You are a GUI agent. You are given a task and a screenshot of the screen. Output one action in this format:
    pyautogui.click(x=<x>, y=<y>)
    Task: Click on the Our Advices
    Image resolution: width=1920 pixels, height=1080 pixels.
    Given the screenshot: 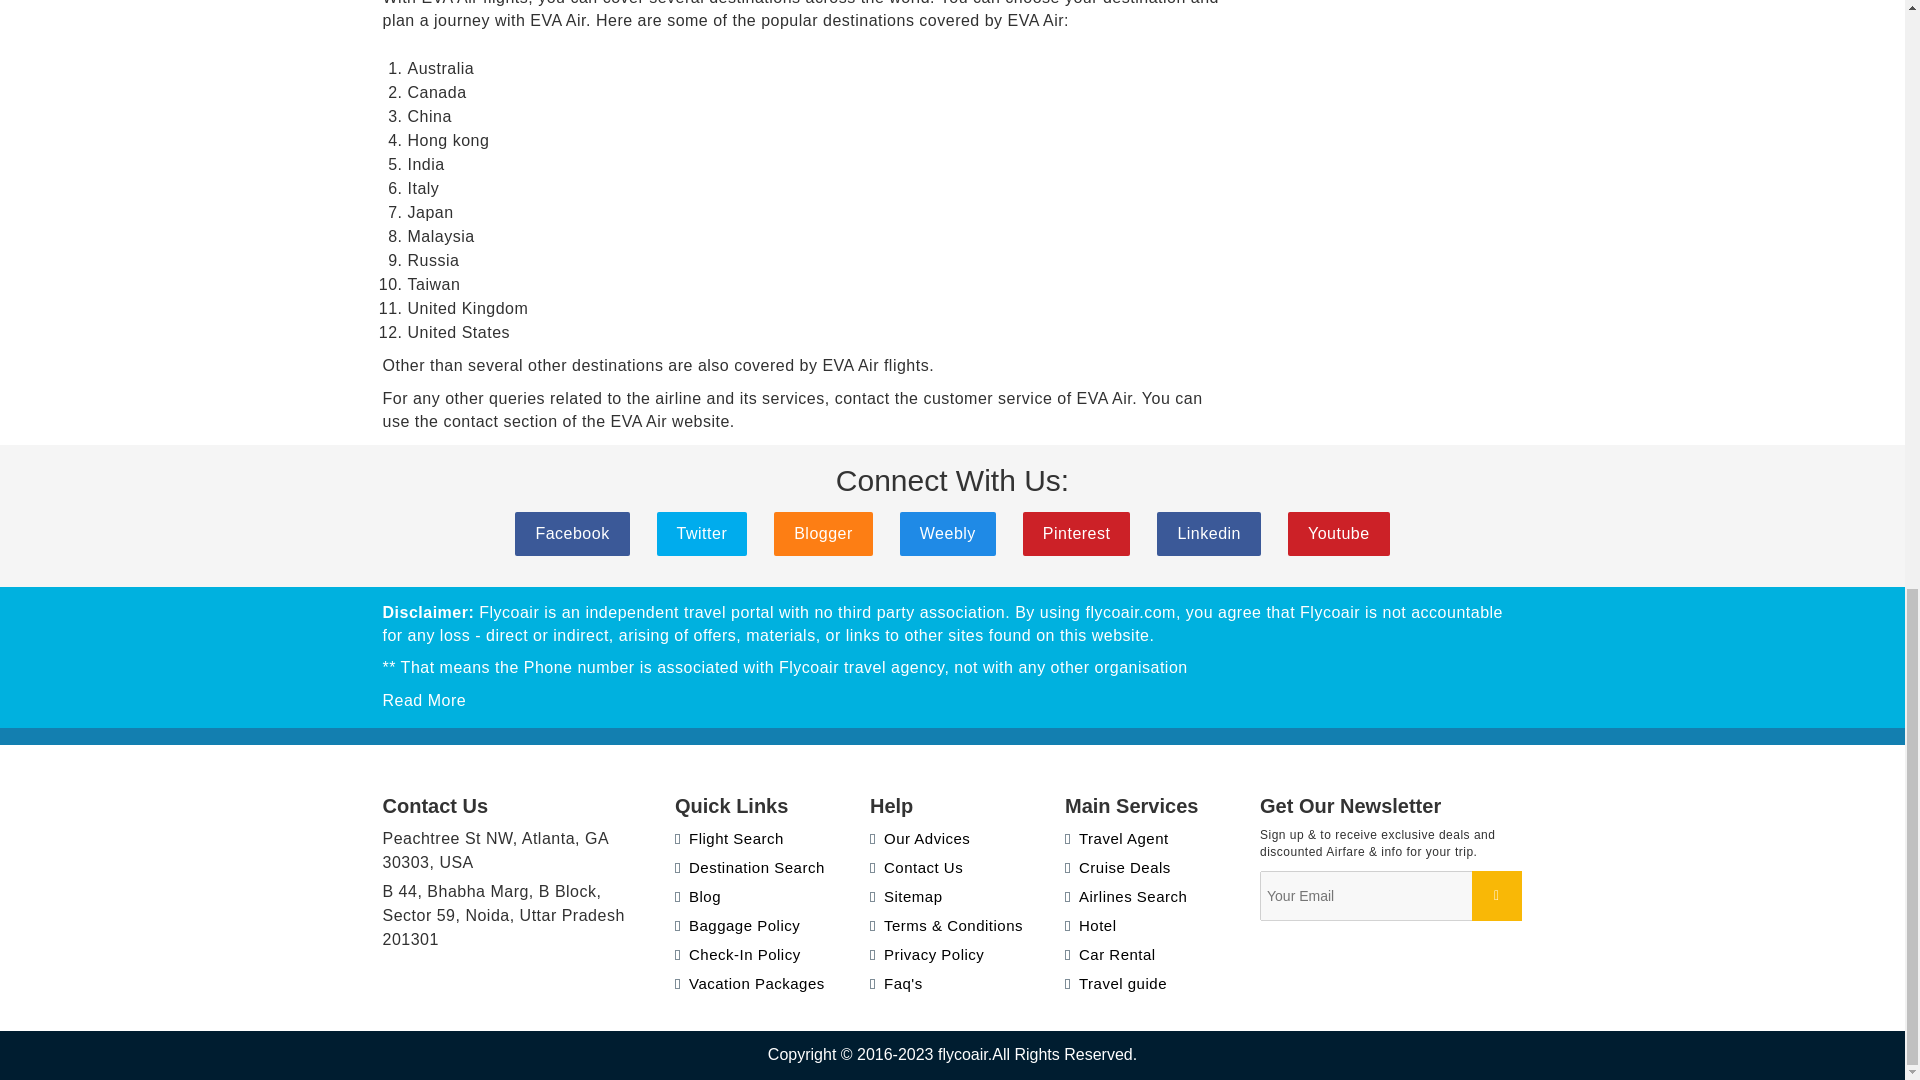 What is the action you would take?
    pyautogui.click(x=919, y=838)
    